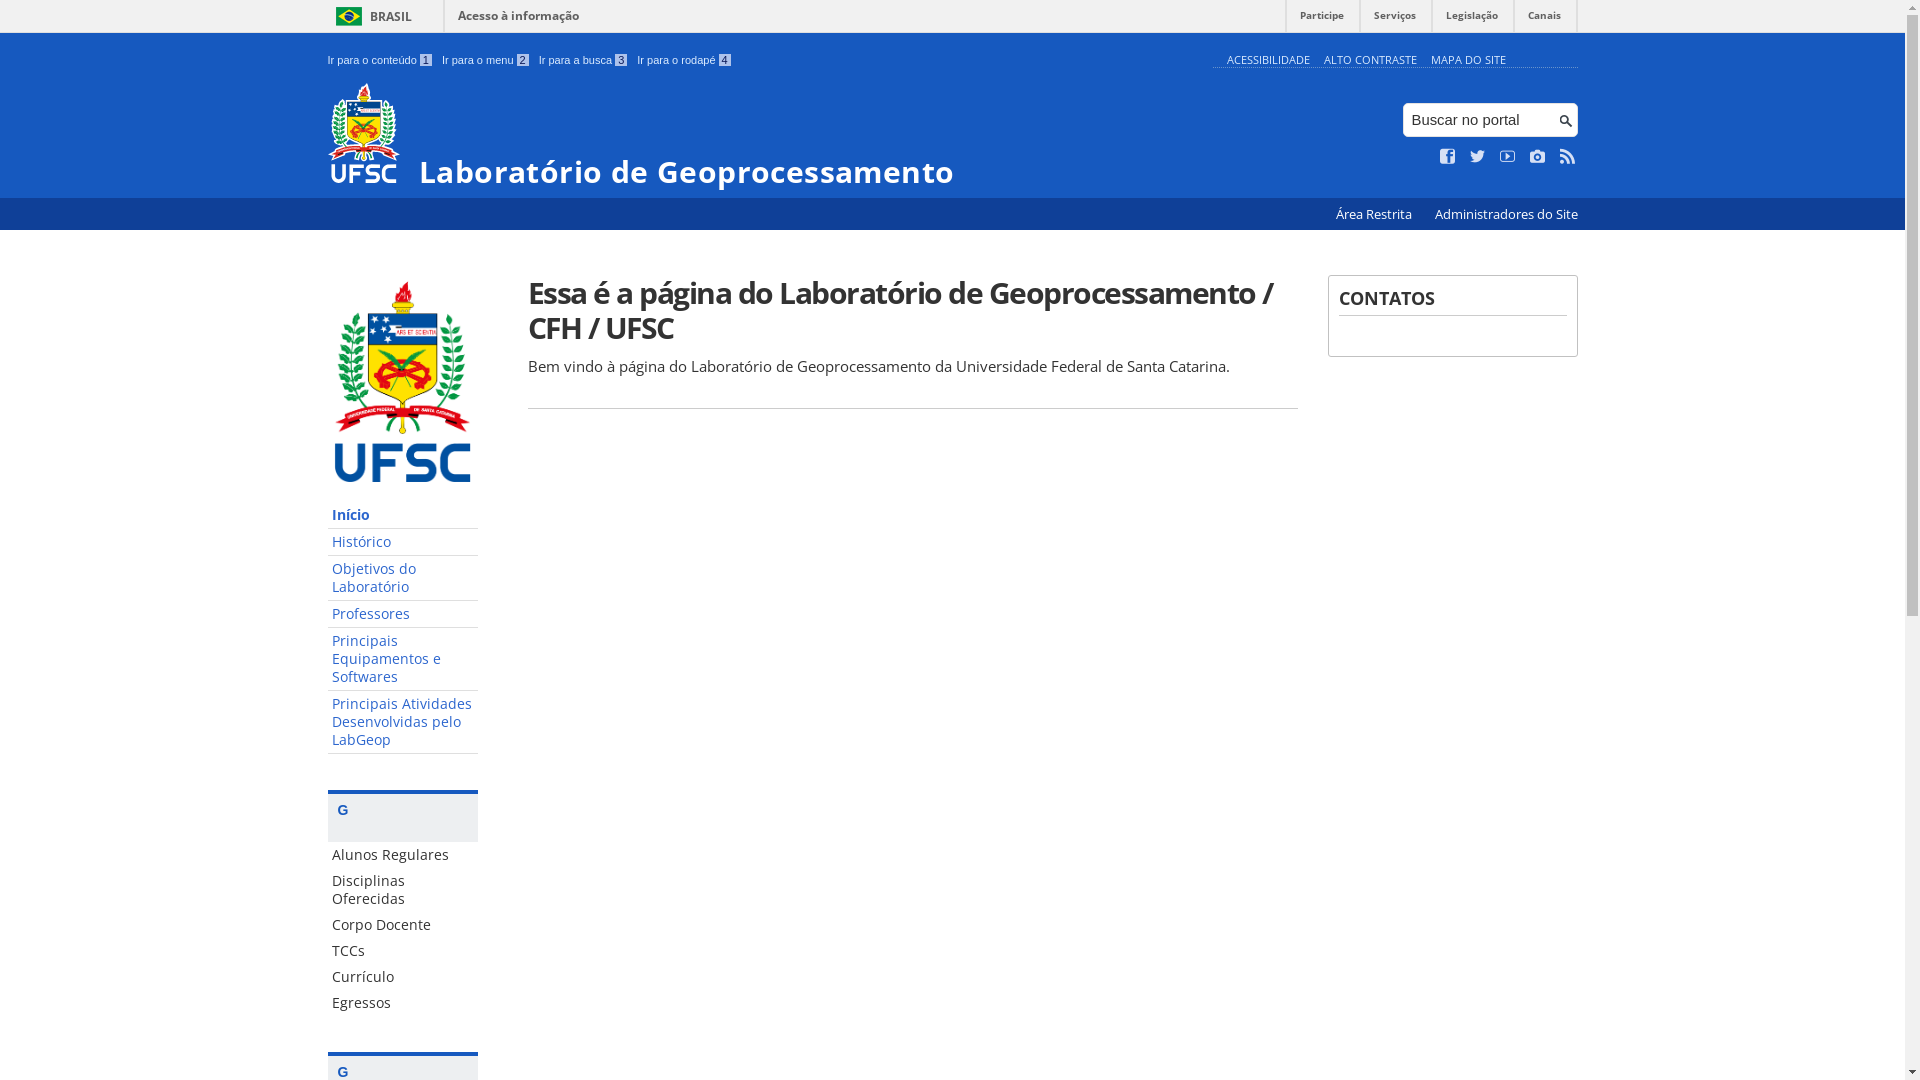  Describe the element at coordinates (1448, 157) in the screenshot. I see `Curta no Facebook` at that location.